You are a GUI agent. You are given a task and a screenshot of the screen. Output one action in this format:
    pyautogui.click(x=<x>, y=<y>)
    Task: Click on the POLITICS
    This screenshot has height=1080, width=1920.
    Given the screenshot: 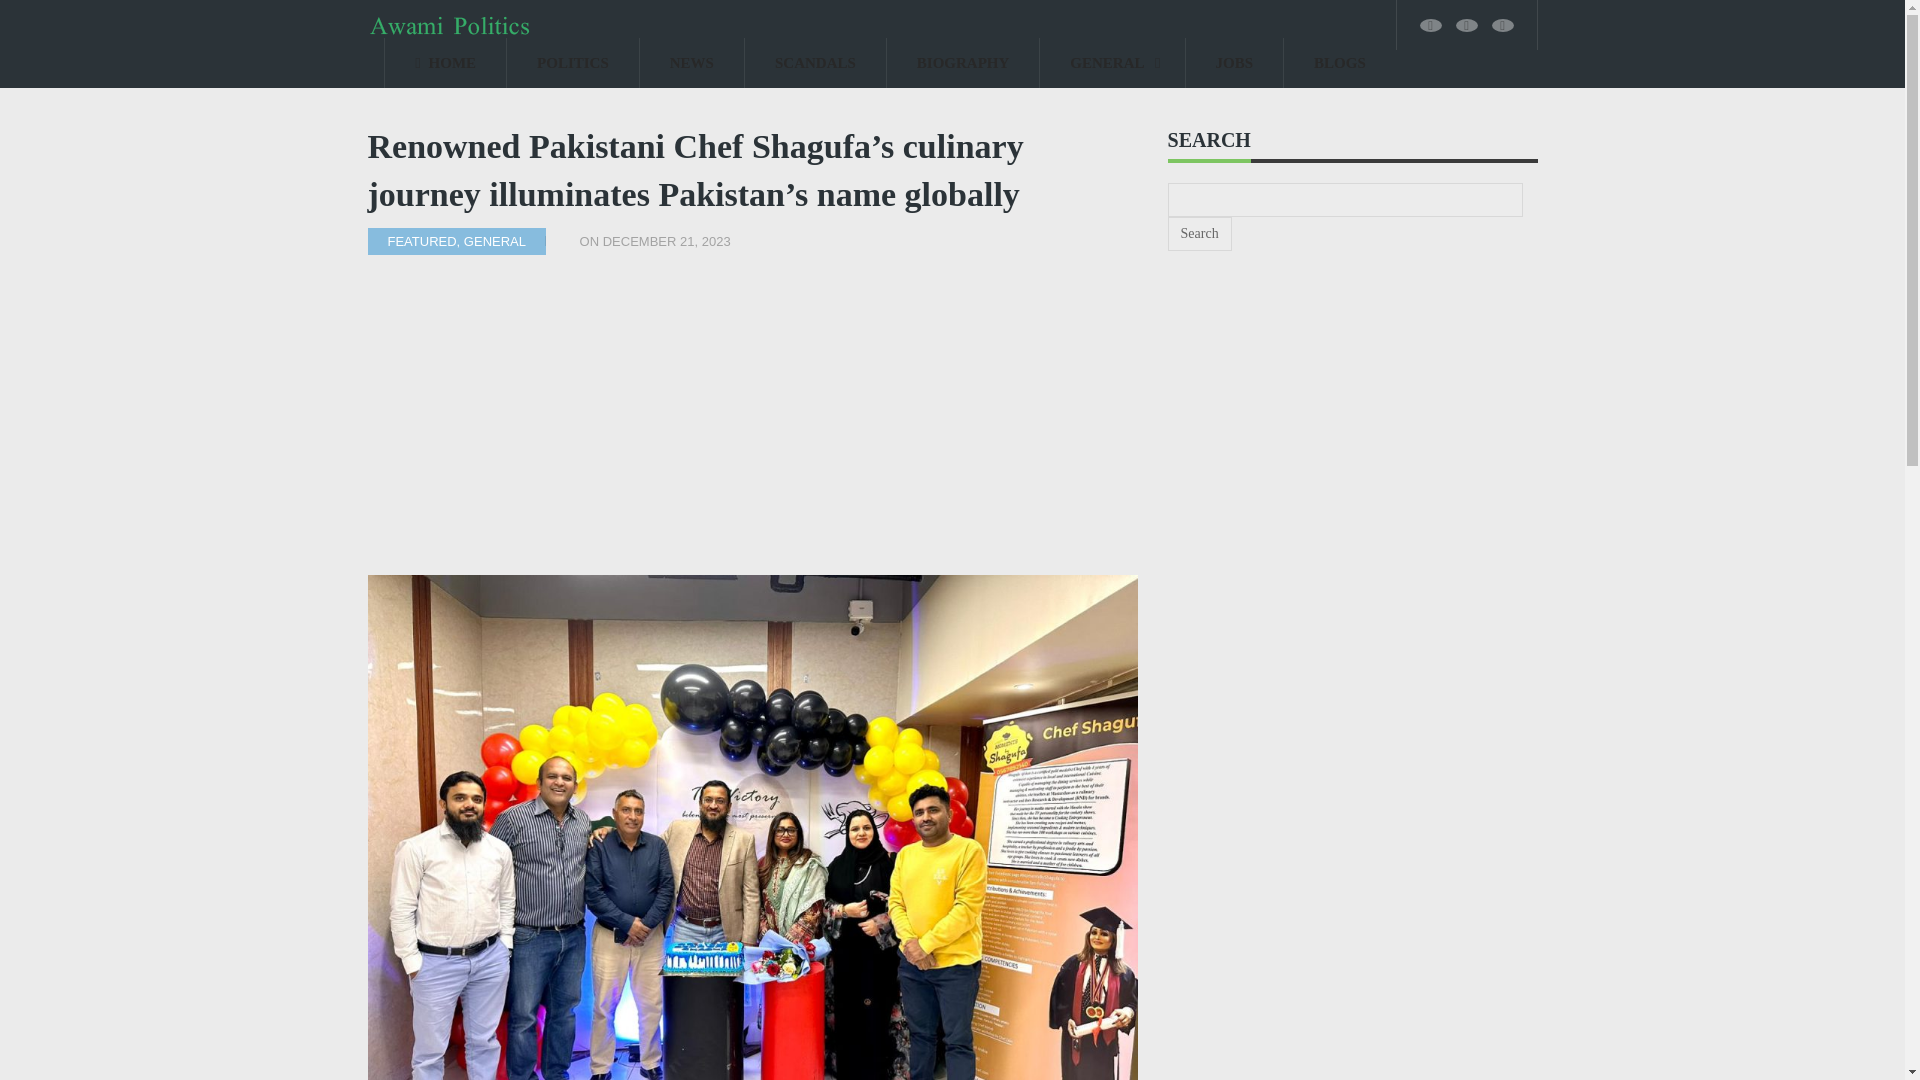 What is the action you would take?
    pyautogui.click(x=572, y=62)
    